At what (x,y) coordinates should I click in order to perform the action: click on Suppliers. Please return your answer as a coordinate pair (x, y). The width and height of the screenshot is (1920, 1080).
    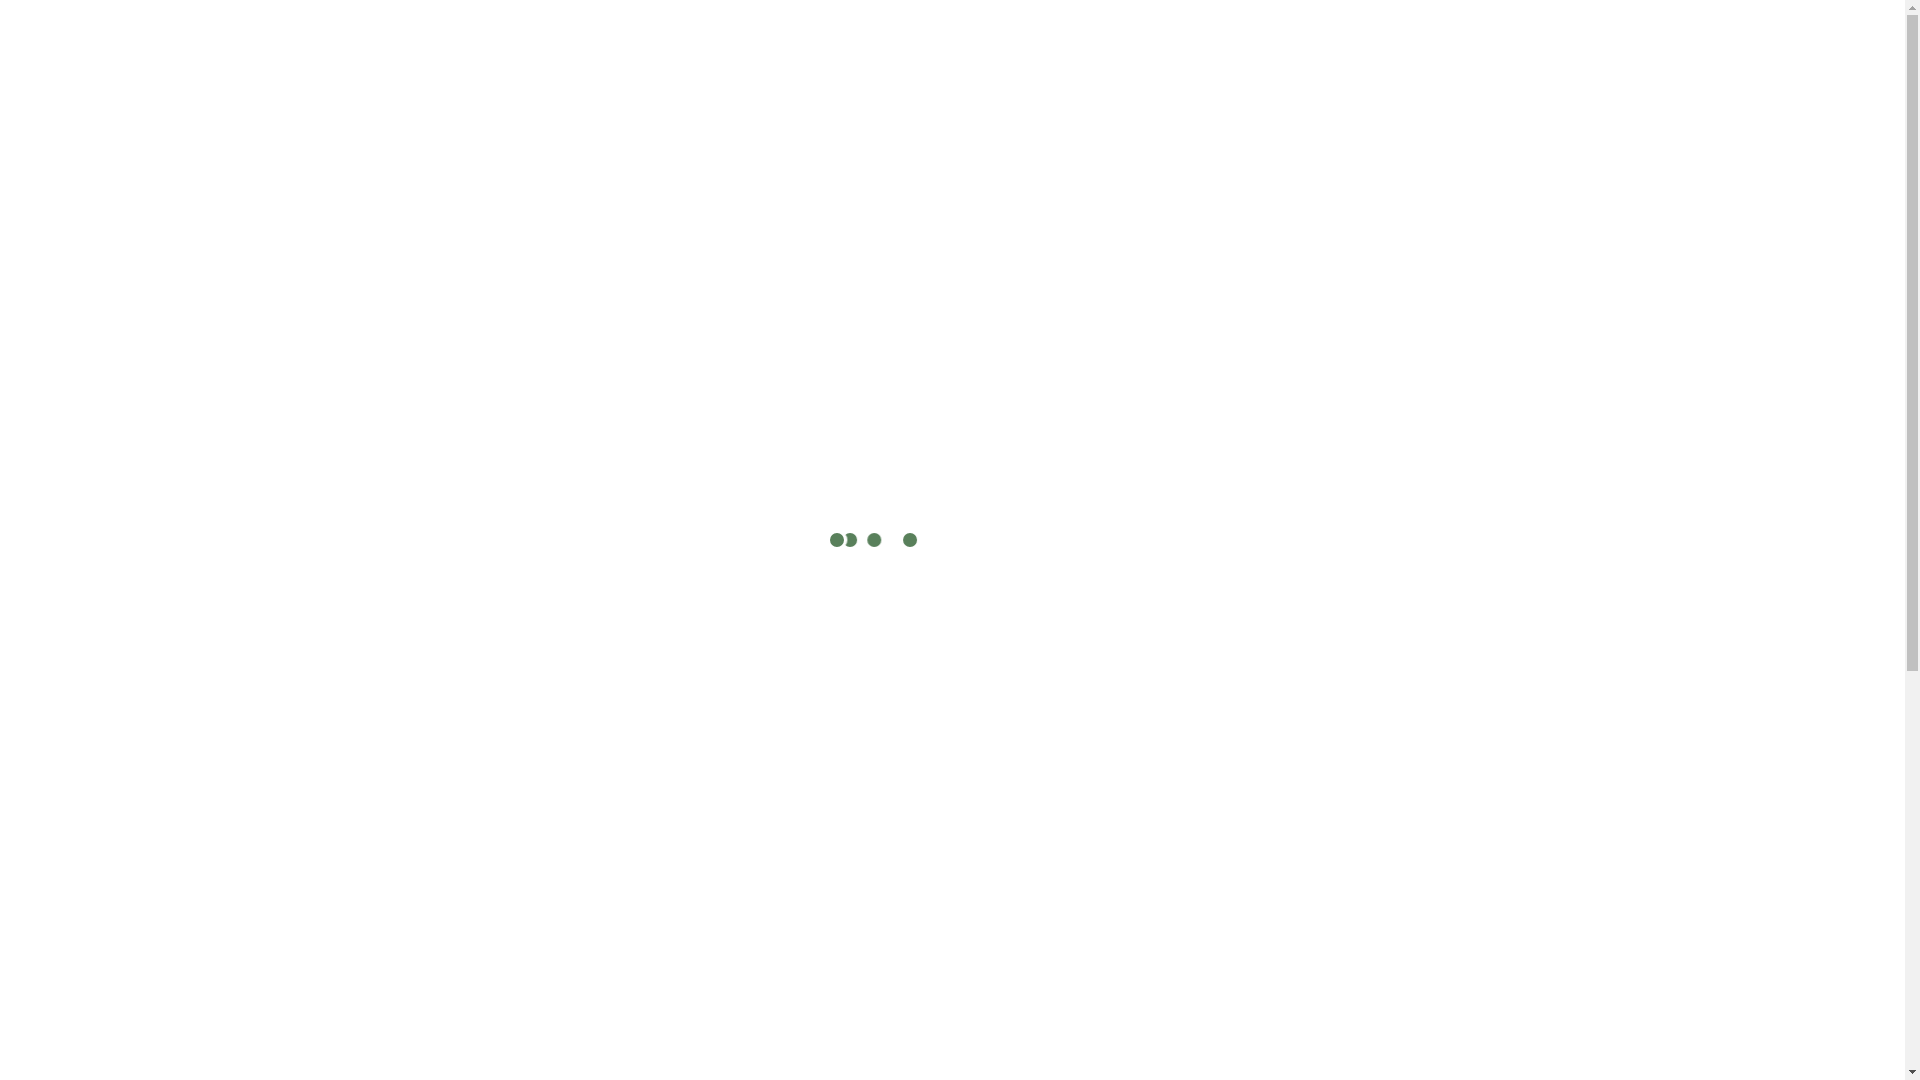
    Looking at the image, I should click on (1040, 103).